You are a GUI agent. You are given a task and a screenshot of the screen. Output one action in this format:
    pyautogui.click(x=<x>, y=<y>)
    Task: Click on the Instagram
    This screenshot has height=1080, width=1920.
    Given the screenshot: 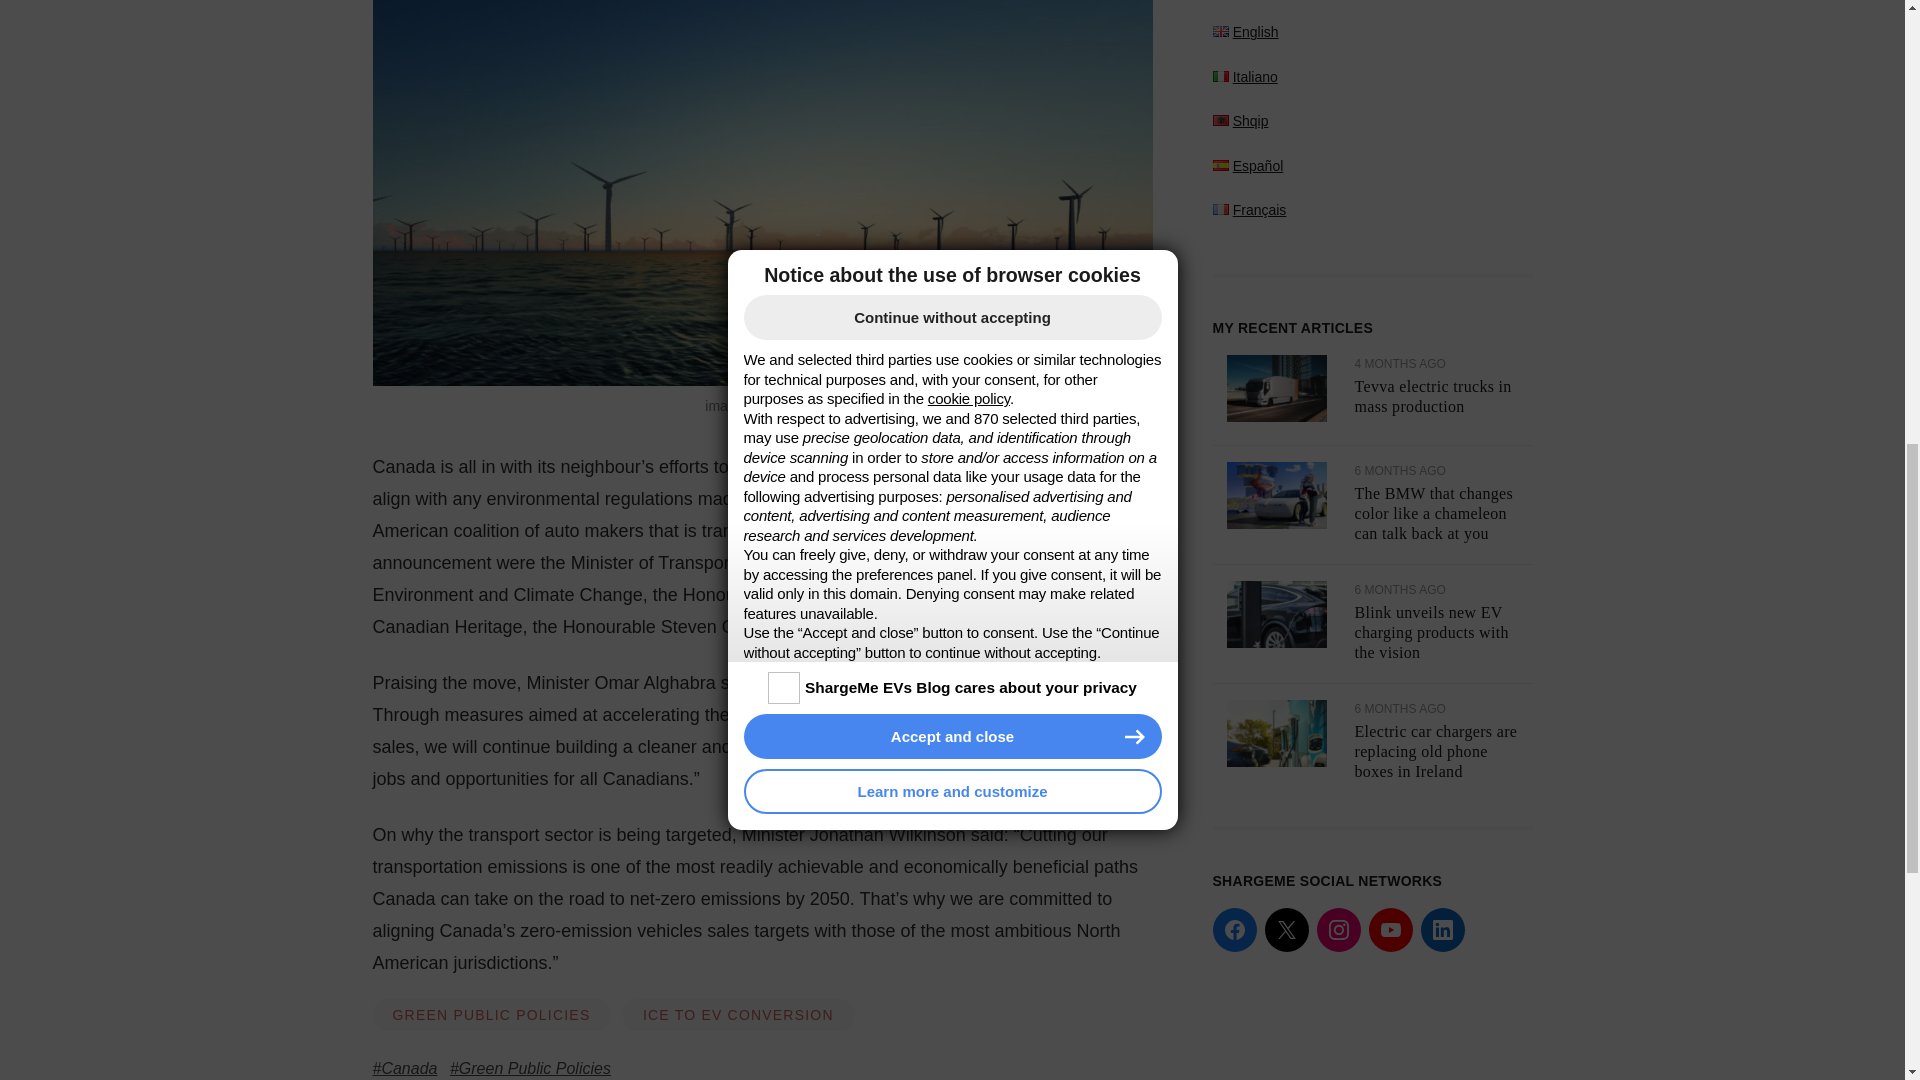 What is the action you would take?
    pyautogui.click(x=1337, y=74)
    